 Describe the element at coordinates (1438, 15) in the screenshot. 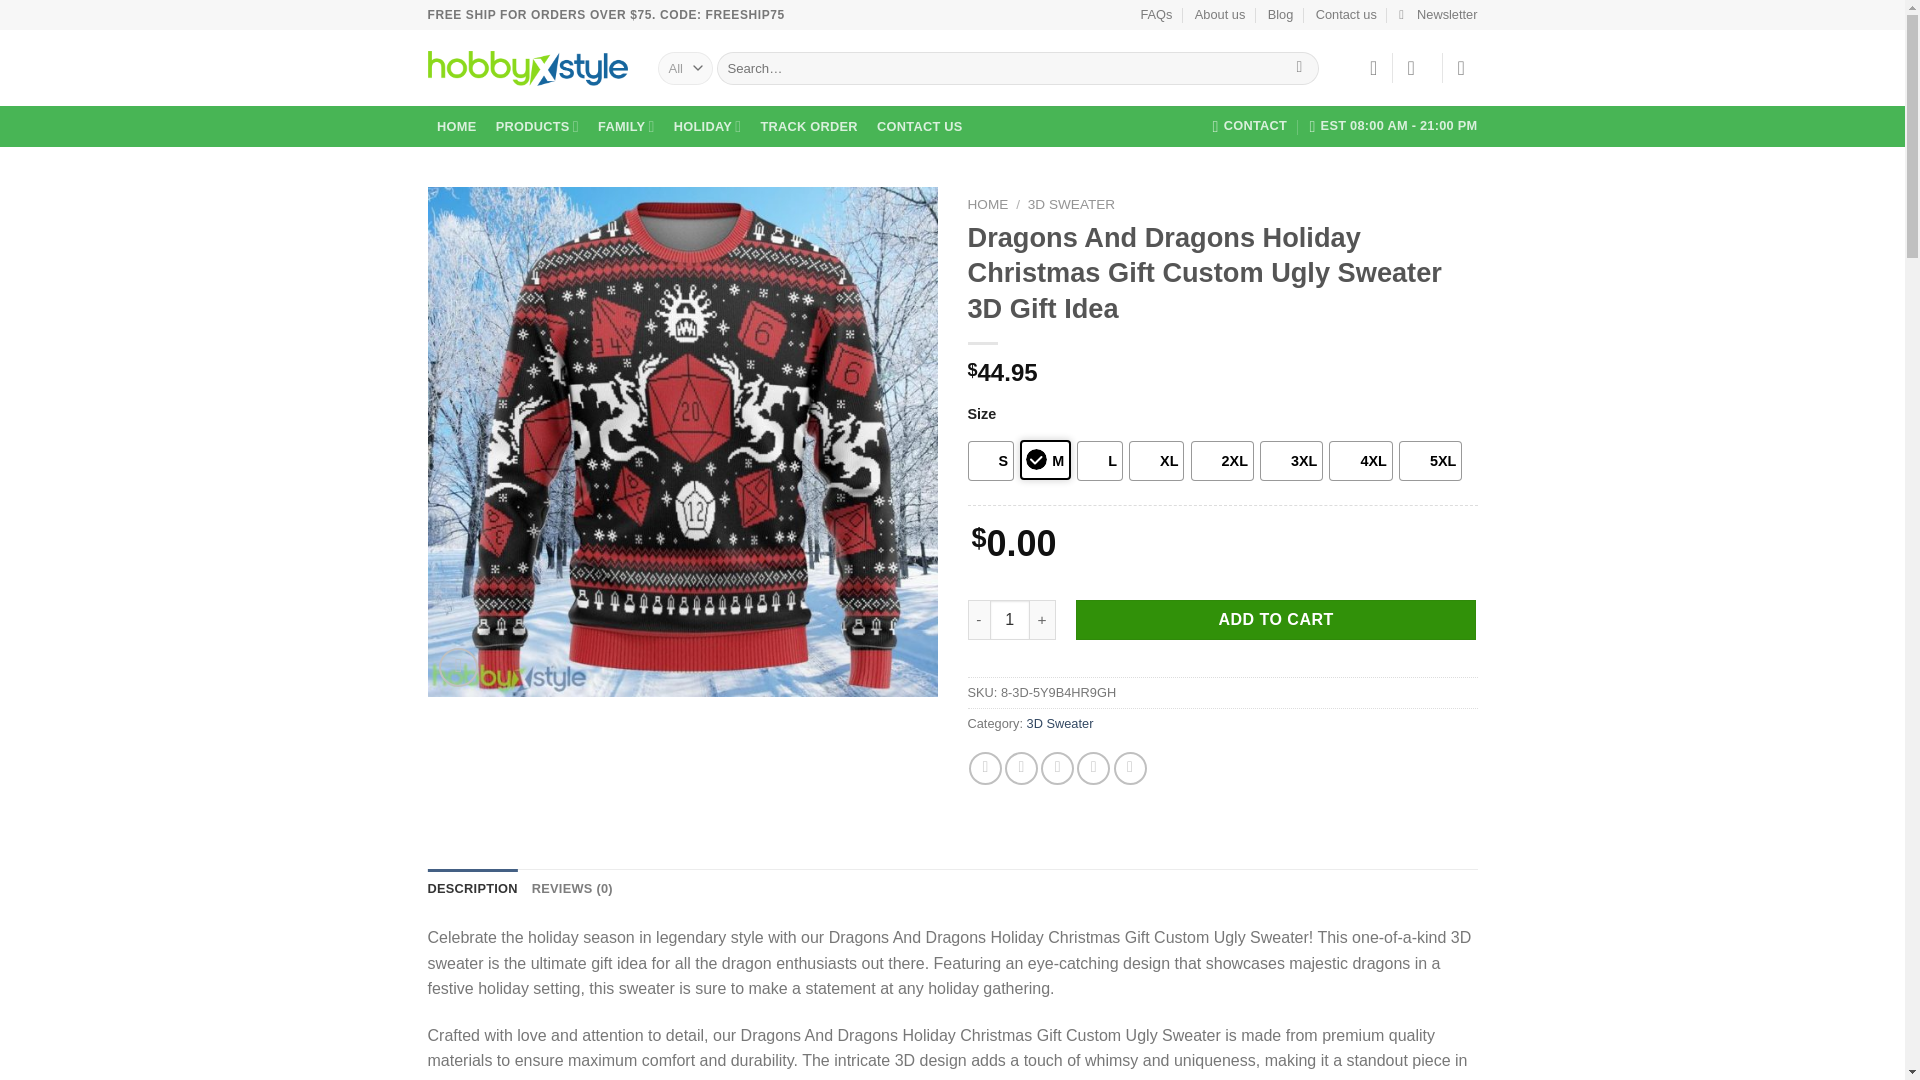

I see `Newsletter` at that location.